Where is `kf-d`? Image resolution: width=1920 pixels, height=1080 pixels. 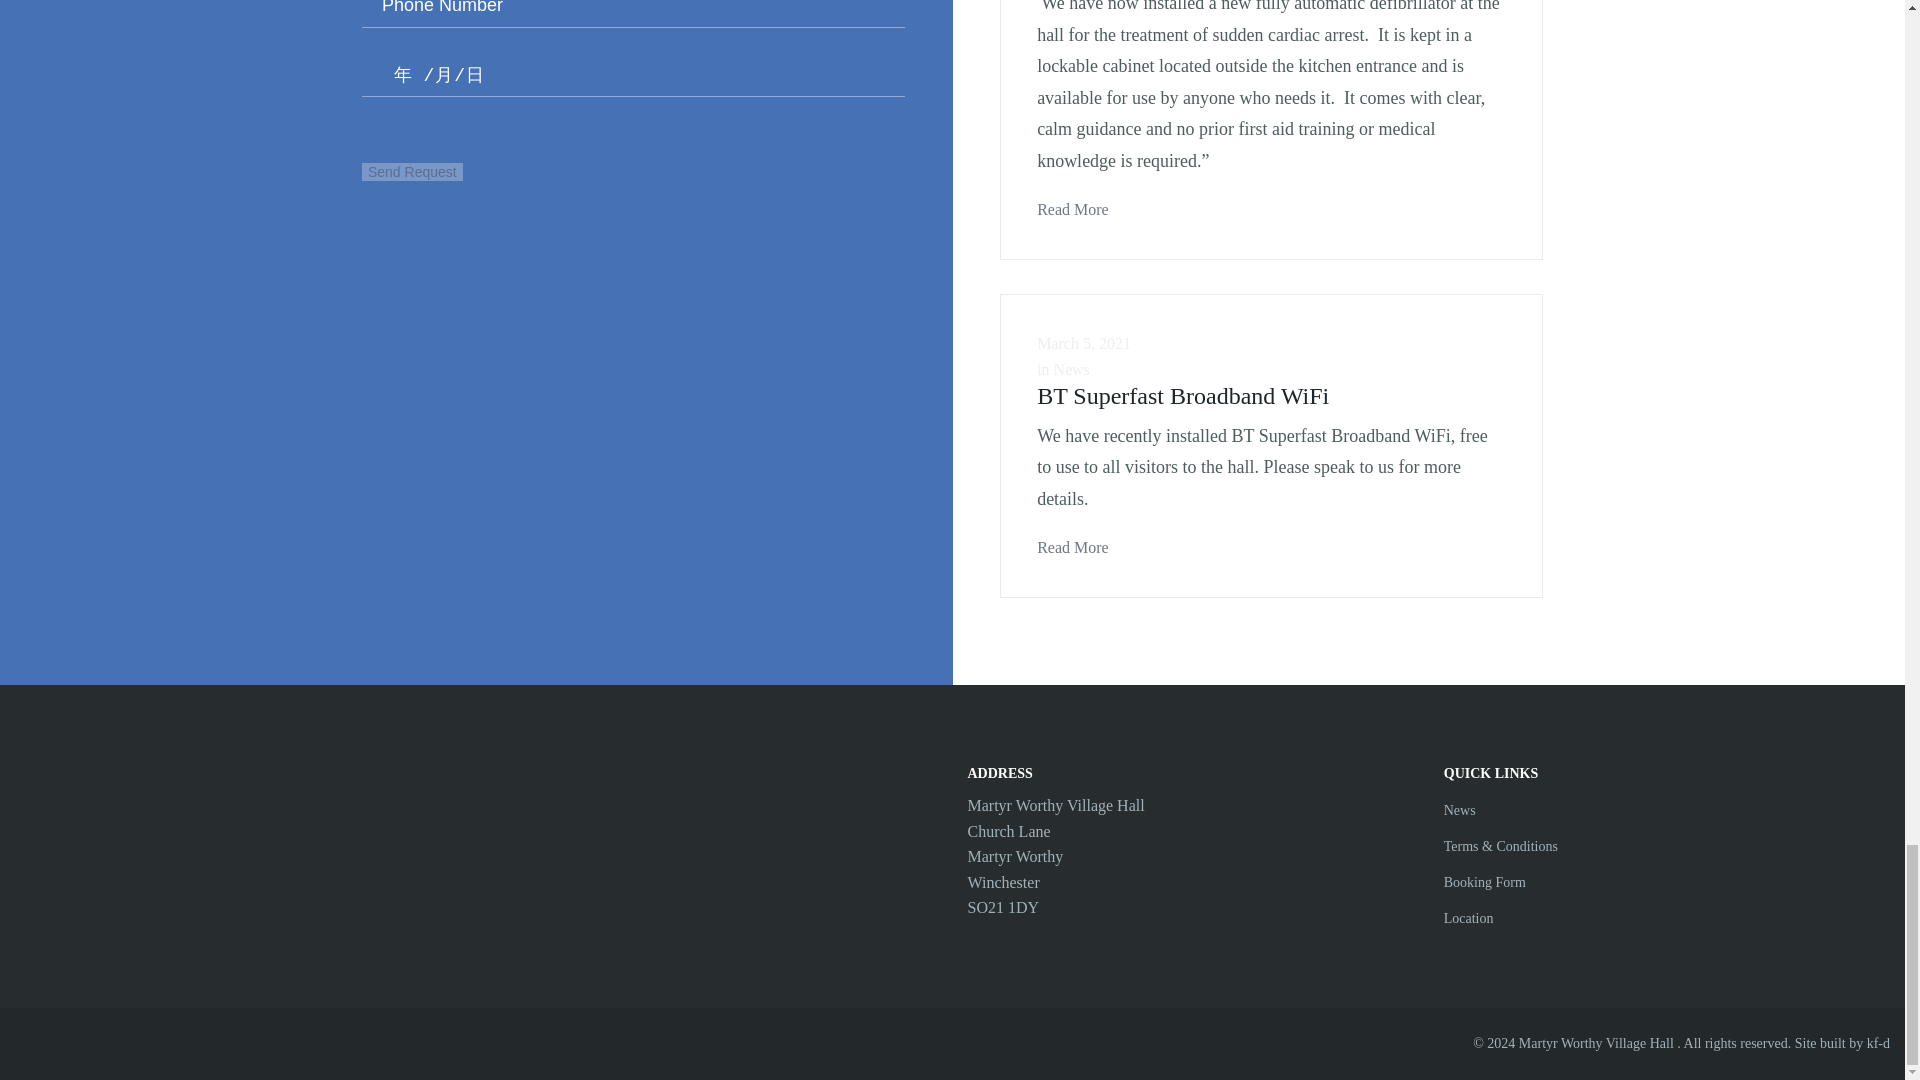
kf-d is located at coordinates (1878, 1042).